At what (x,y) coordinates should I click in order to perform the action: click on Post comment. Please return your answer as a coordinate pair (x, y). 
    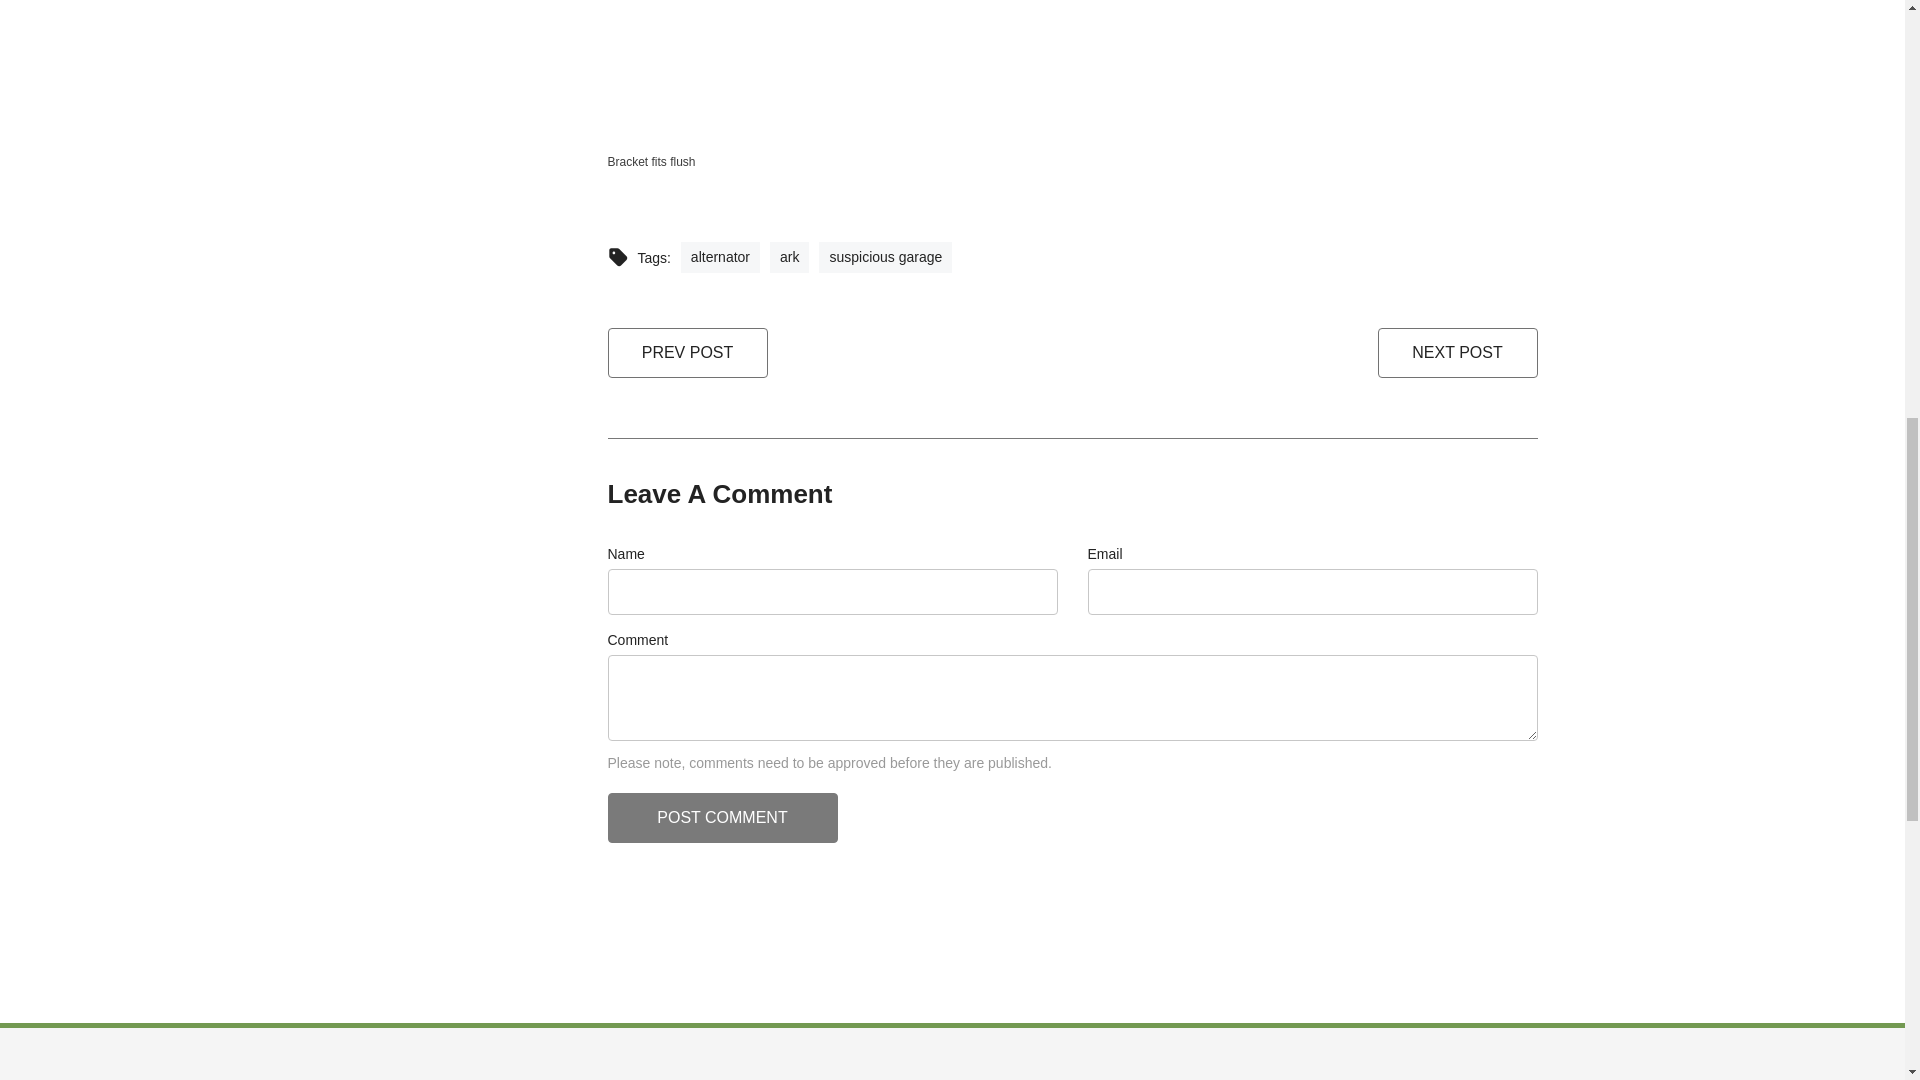
    Looking at the image, I should click on (722, 818).